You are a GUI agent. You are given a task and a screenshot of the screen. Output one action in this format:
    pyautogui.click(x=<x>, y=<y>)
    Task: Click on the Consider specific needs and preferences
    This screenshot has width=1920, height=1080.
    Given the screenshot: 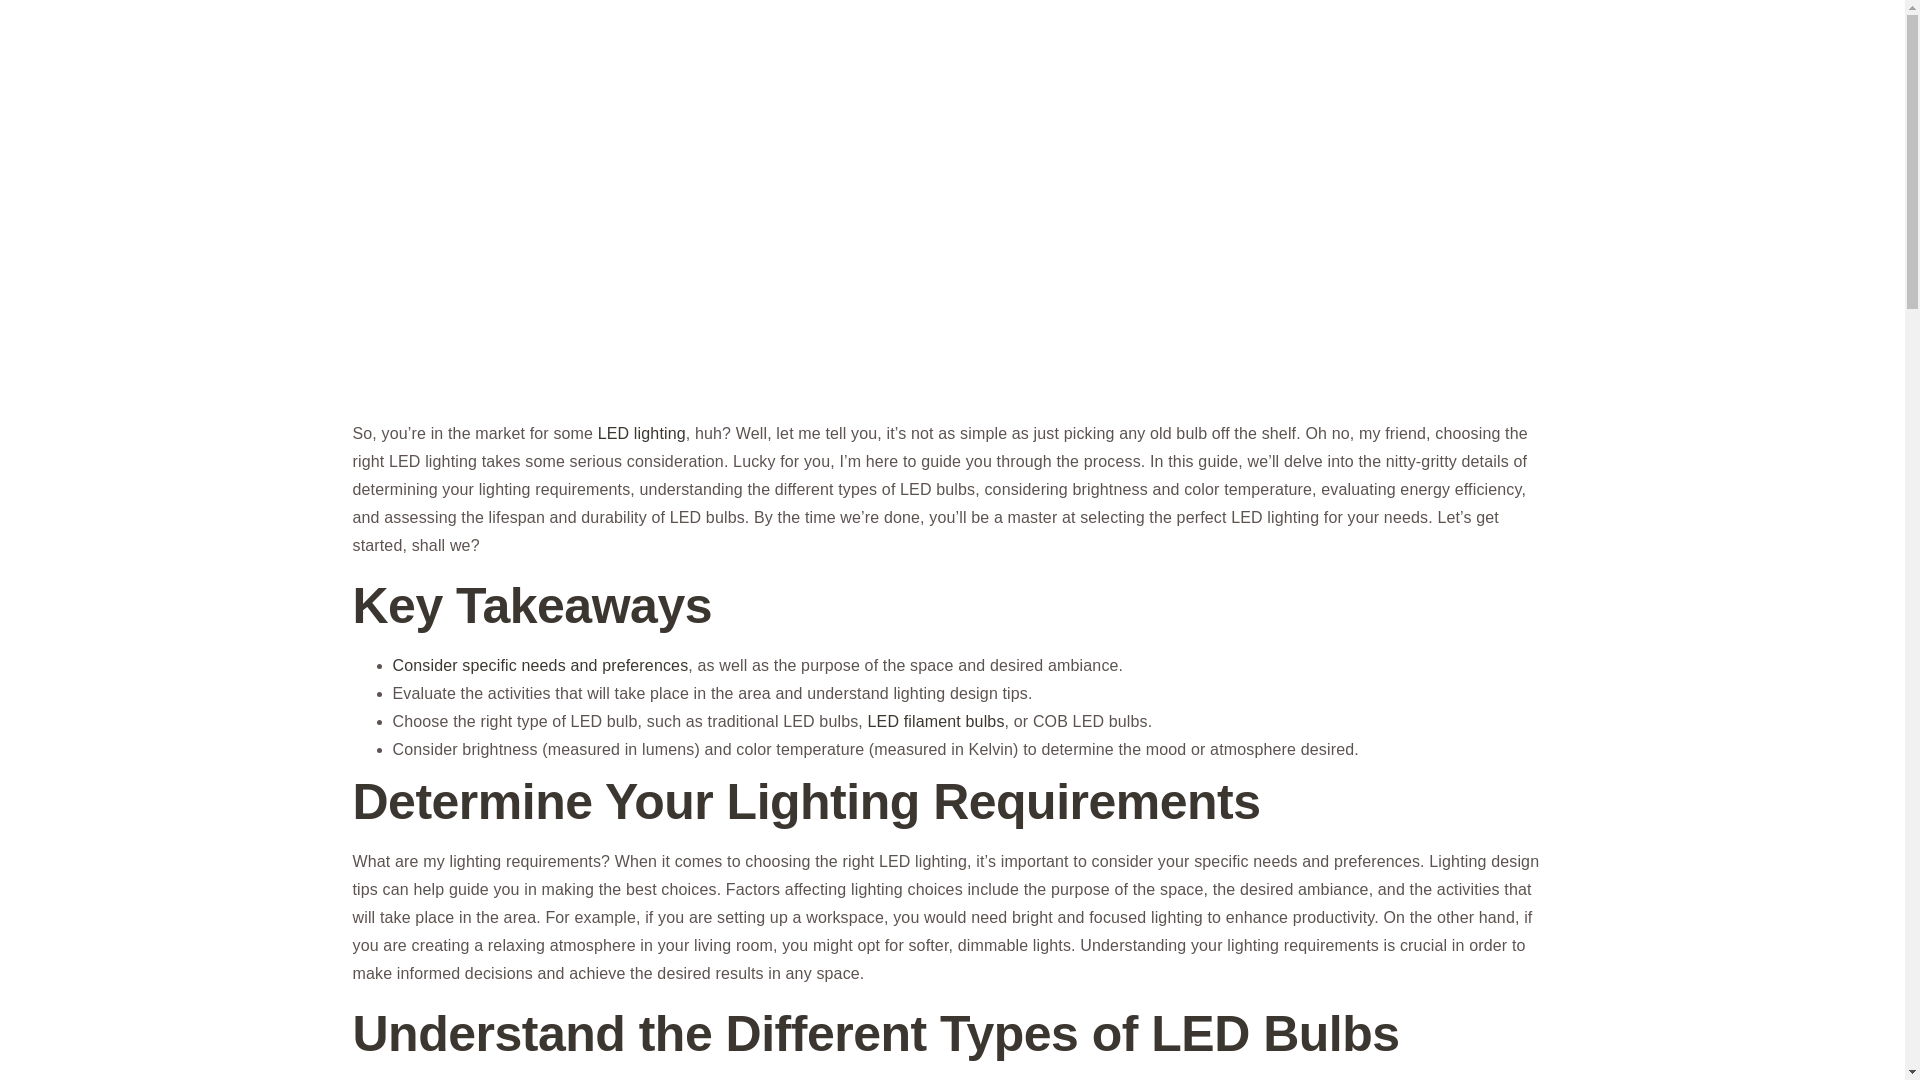 What is the action you would take?
    pyautogui.click(x=539, y=664)
    